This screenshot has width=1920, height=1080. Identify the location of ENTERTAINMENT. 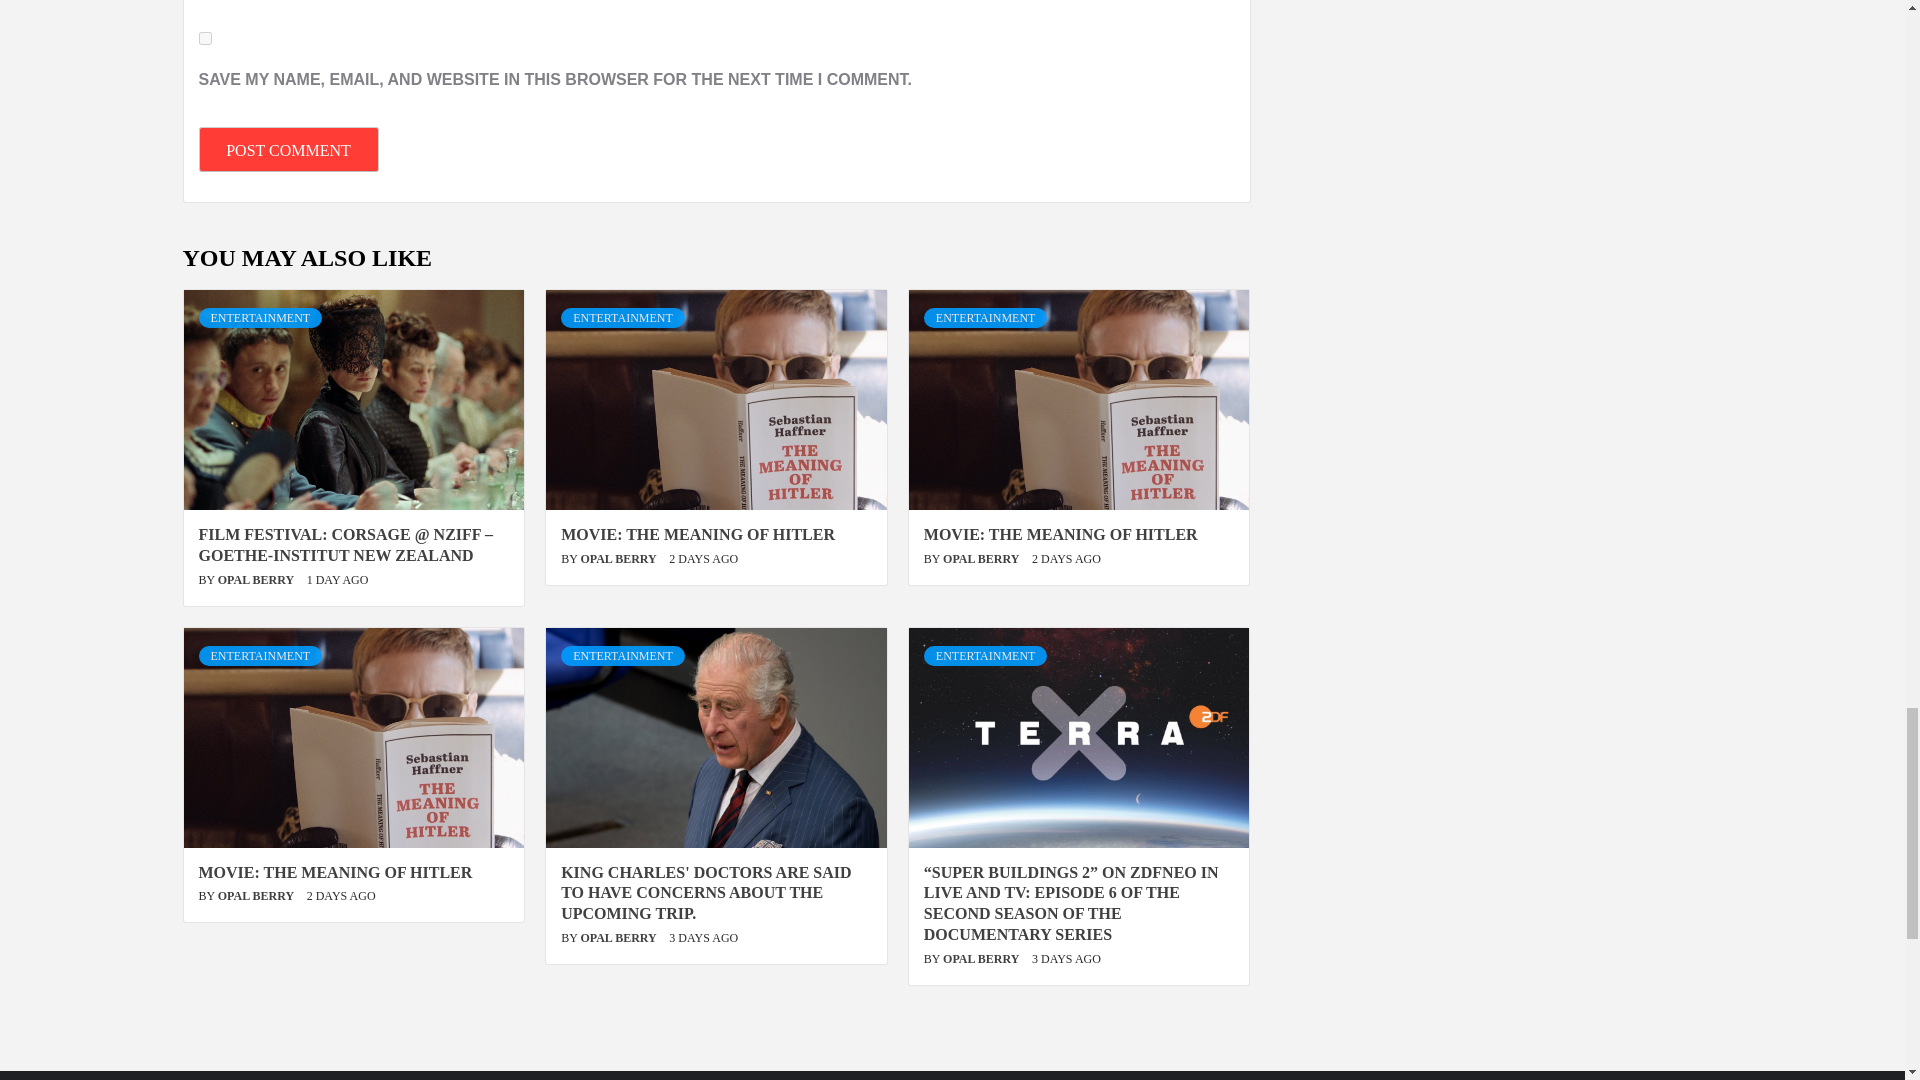
(622, 318).